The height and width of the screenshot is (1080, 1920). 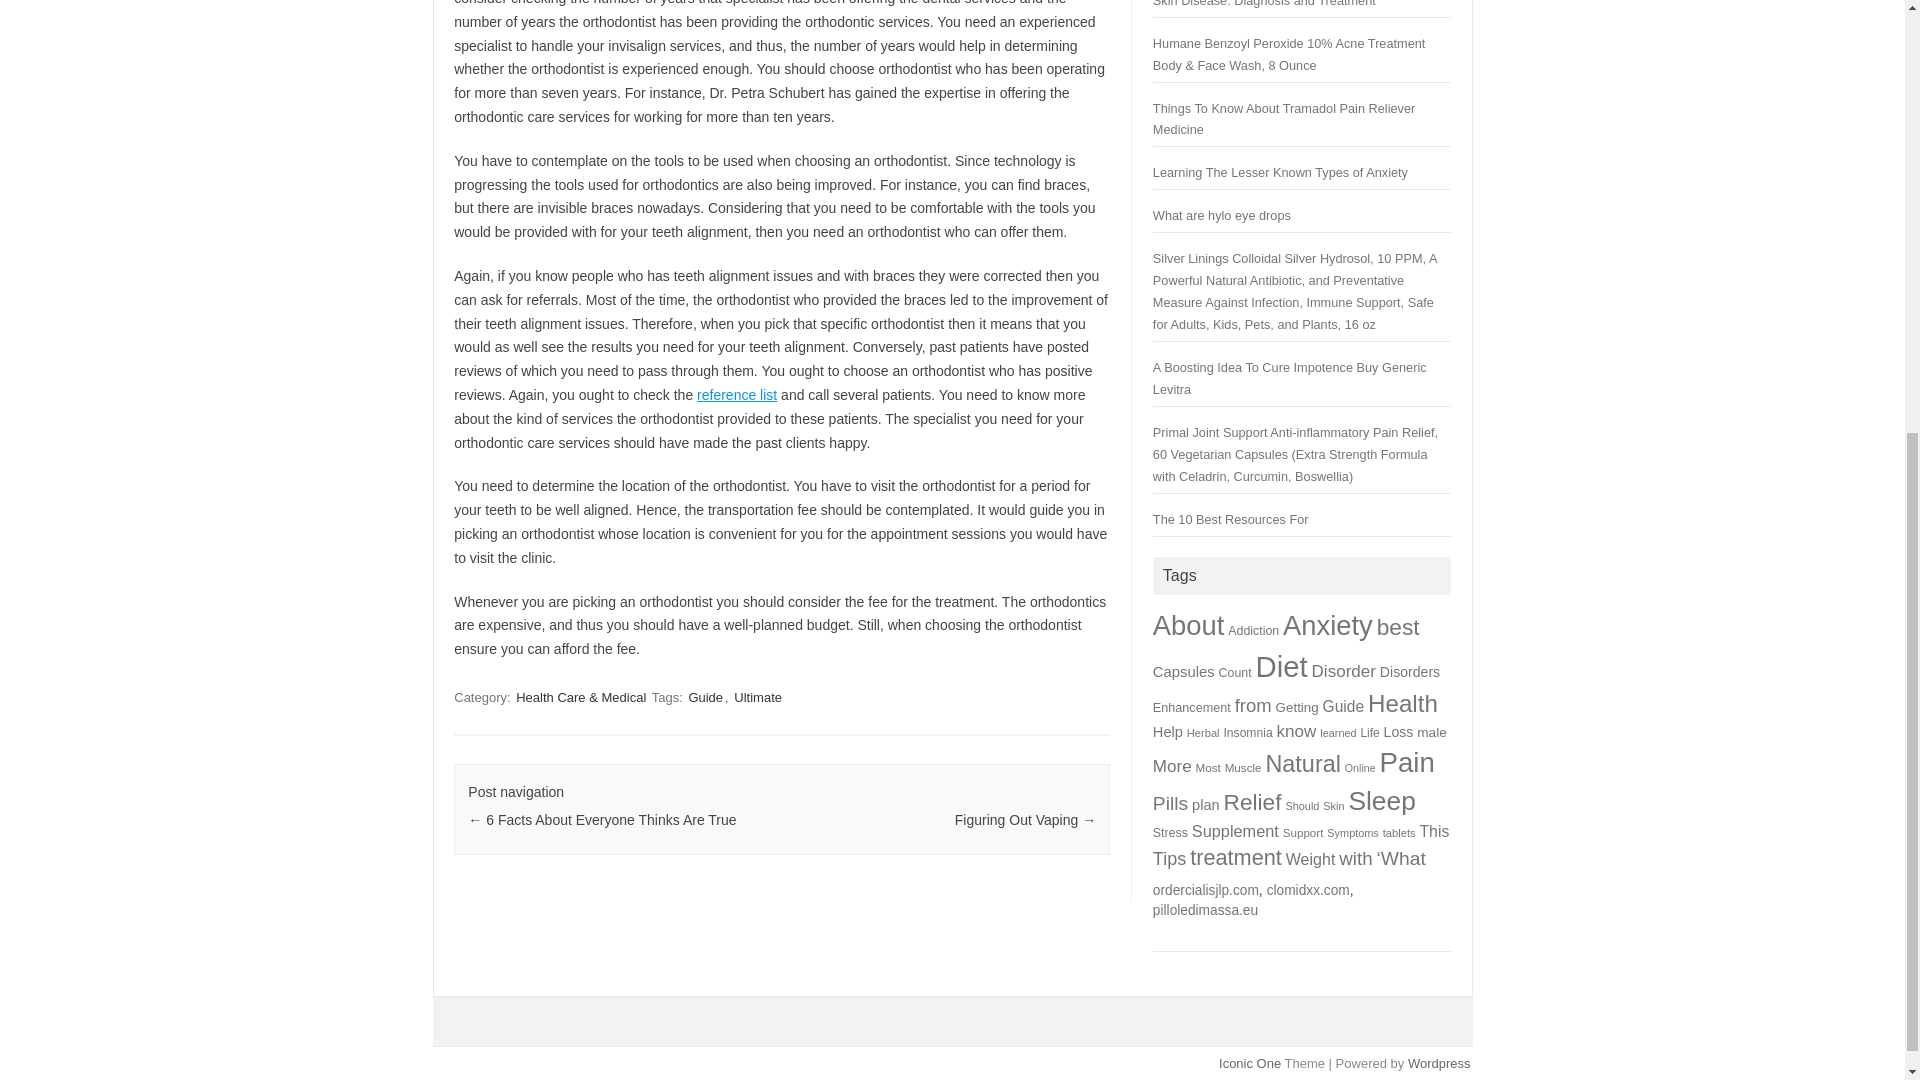 I want to click on best, so click(x=1398, y=627).